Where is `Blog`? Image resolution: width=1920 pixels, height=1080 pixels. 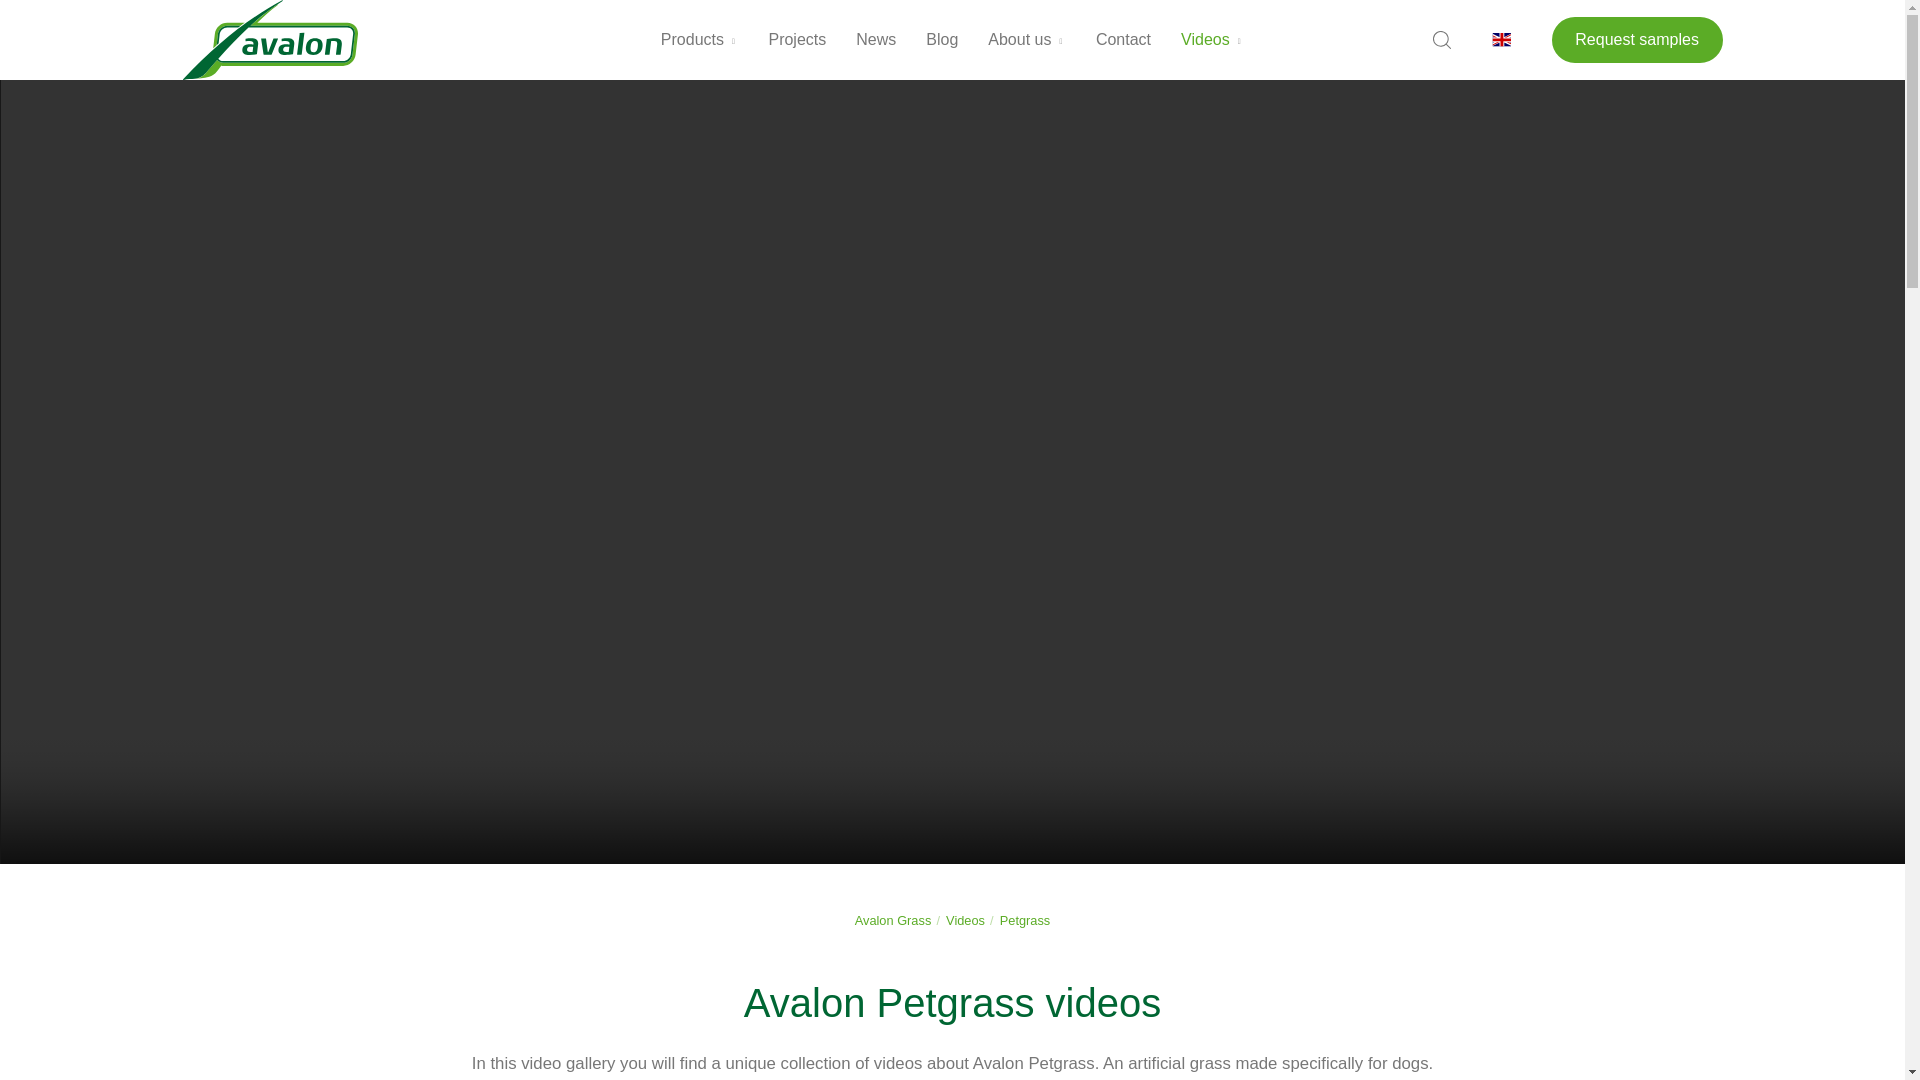
Blog is located at coordinates (942, 40).